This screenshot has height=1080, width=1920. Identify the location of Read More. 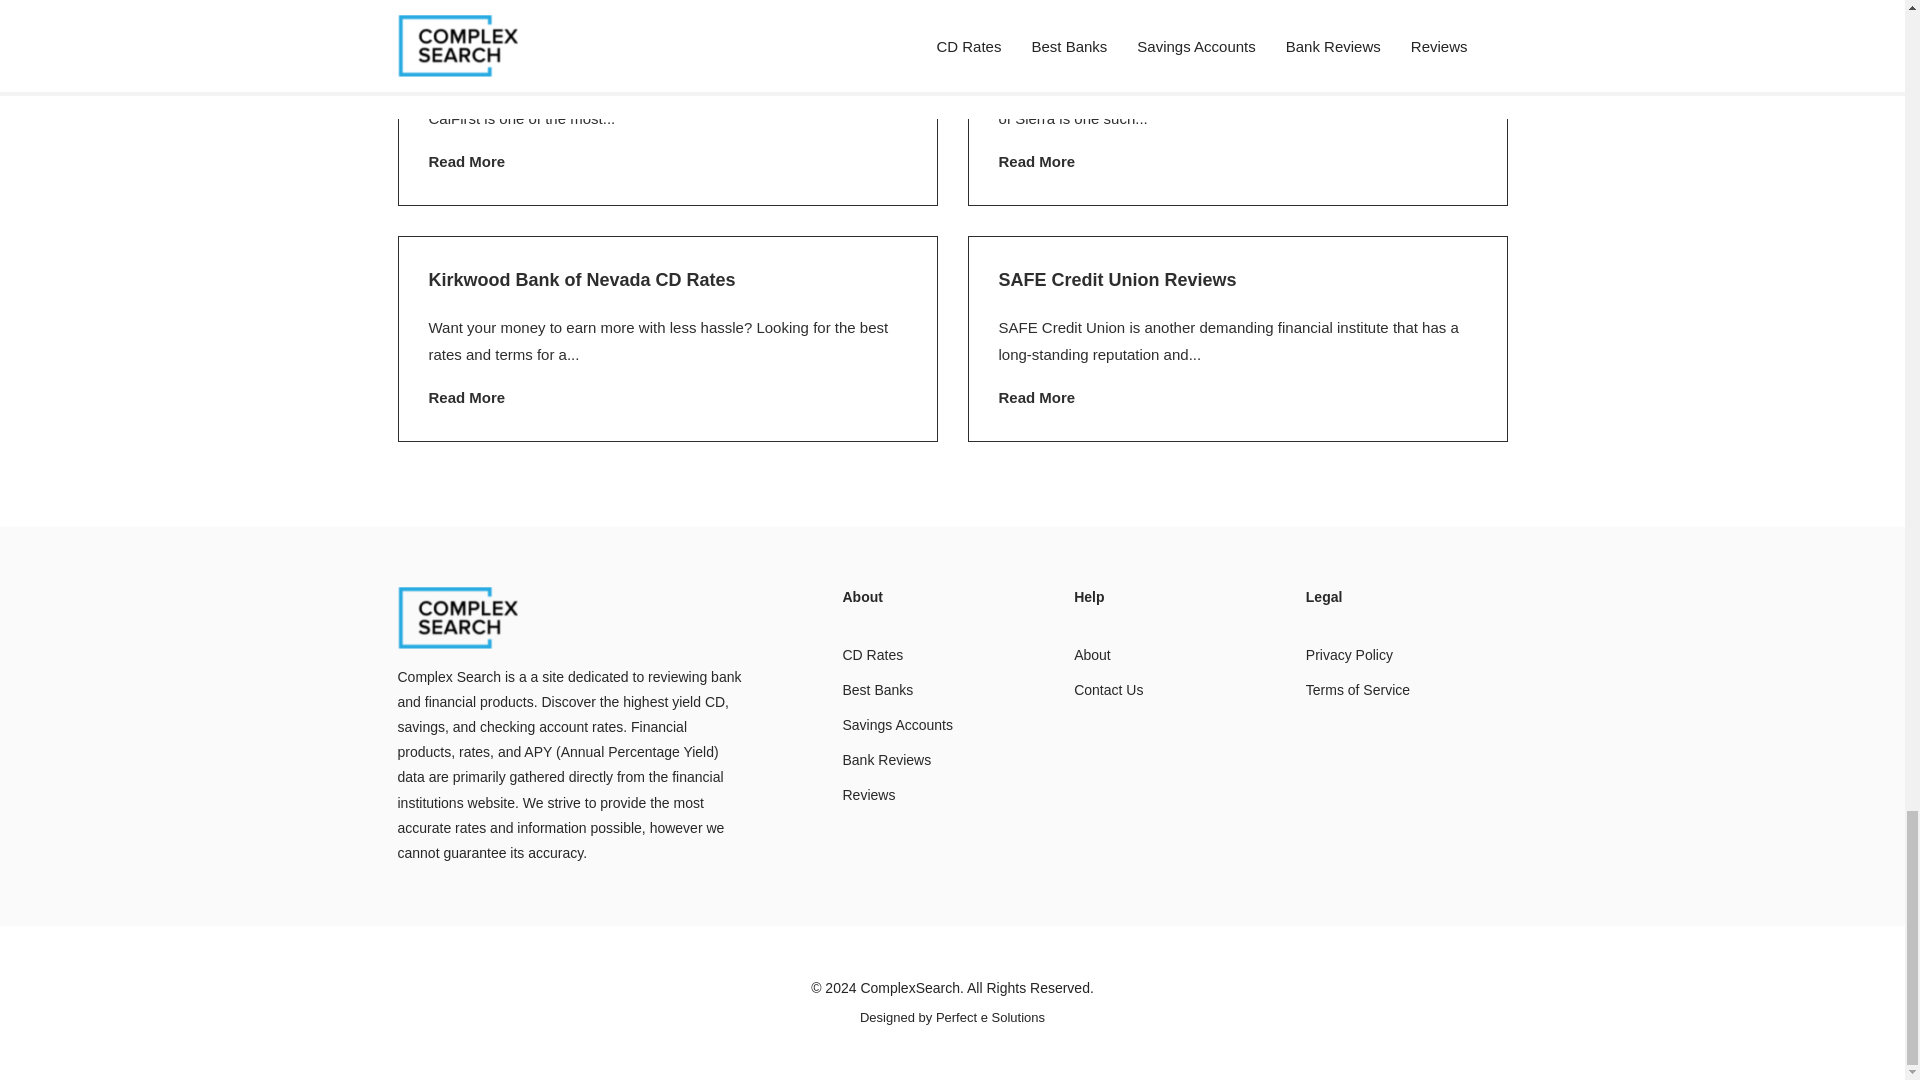
(466, 397).